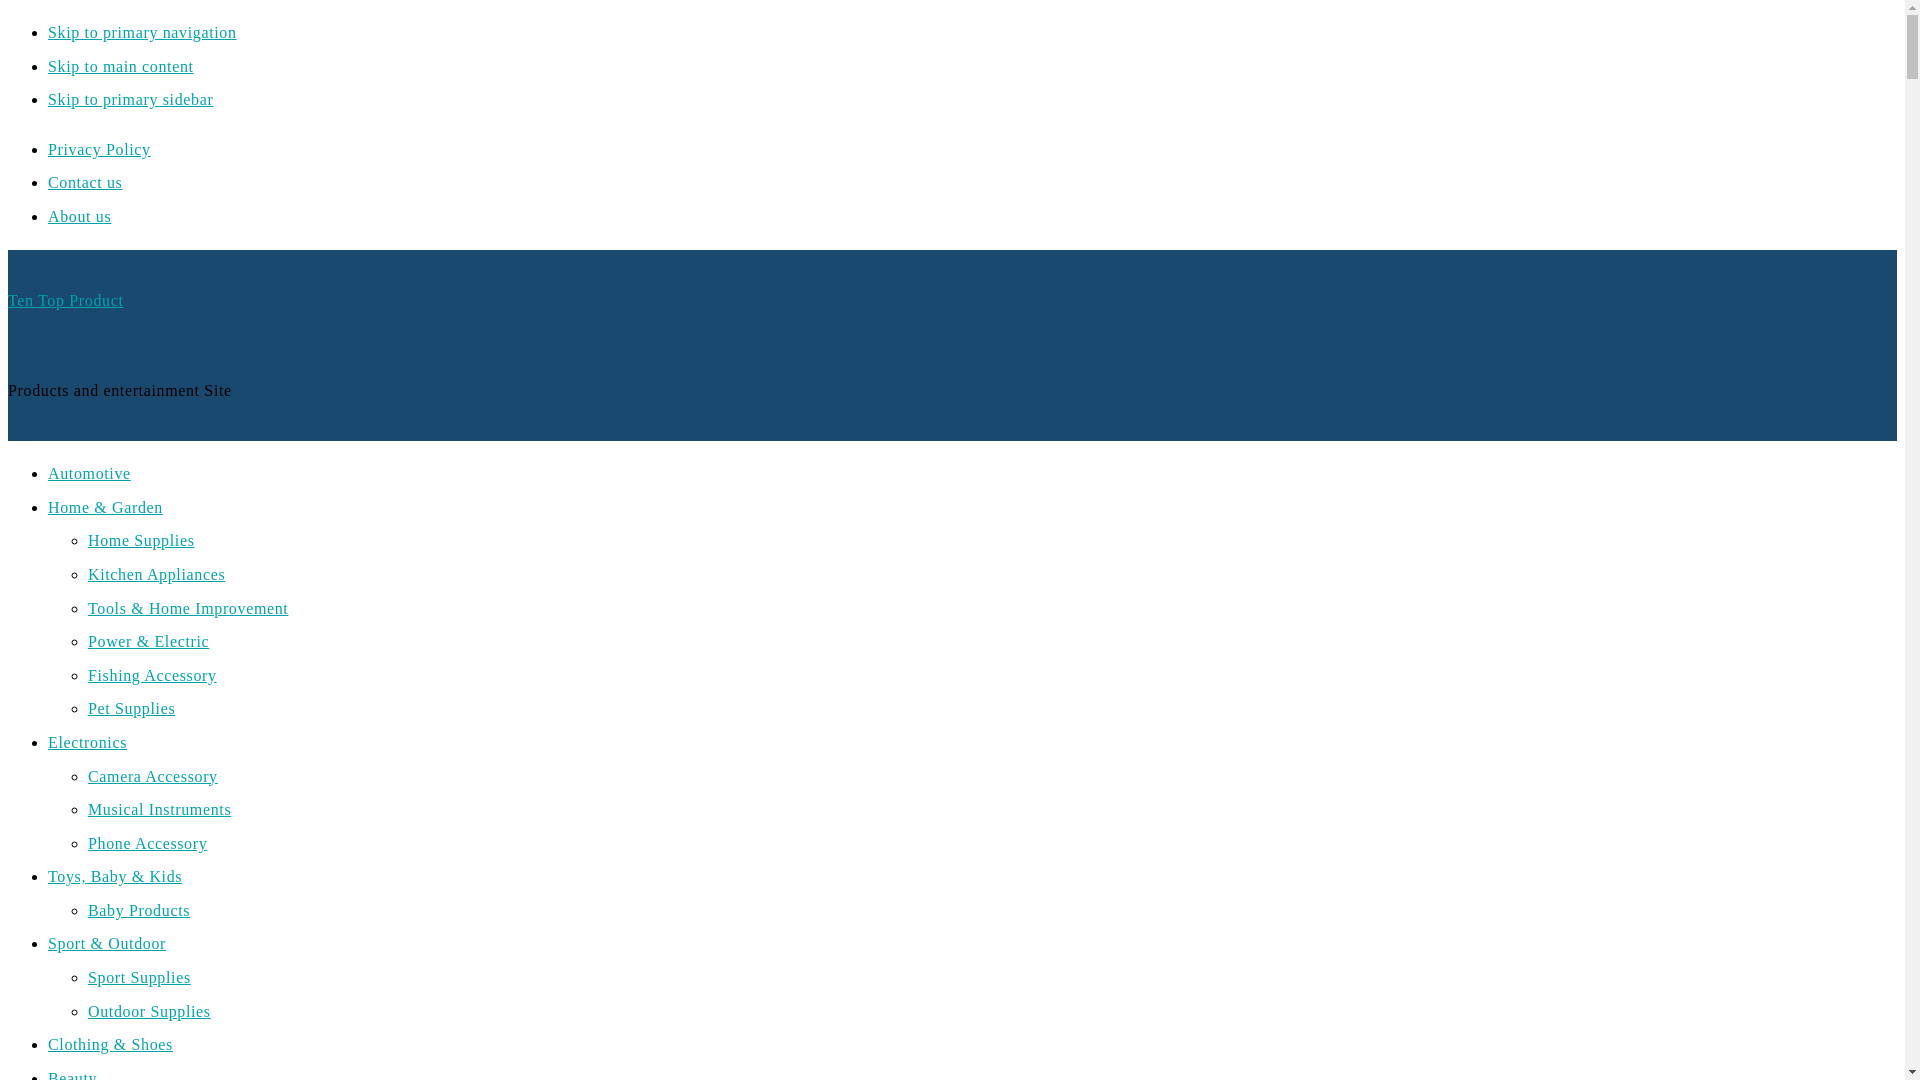 The width and height of the screenshot is (1920, 1080). Describe the element at coordinates (89, 473) in the screenshot. I see `Automotive` at that location.